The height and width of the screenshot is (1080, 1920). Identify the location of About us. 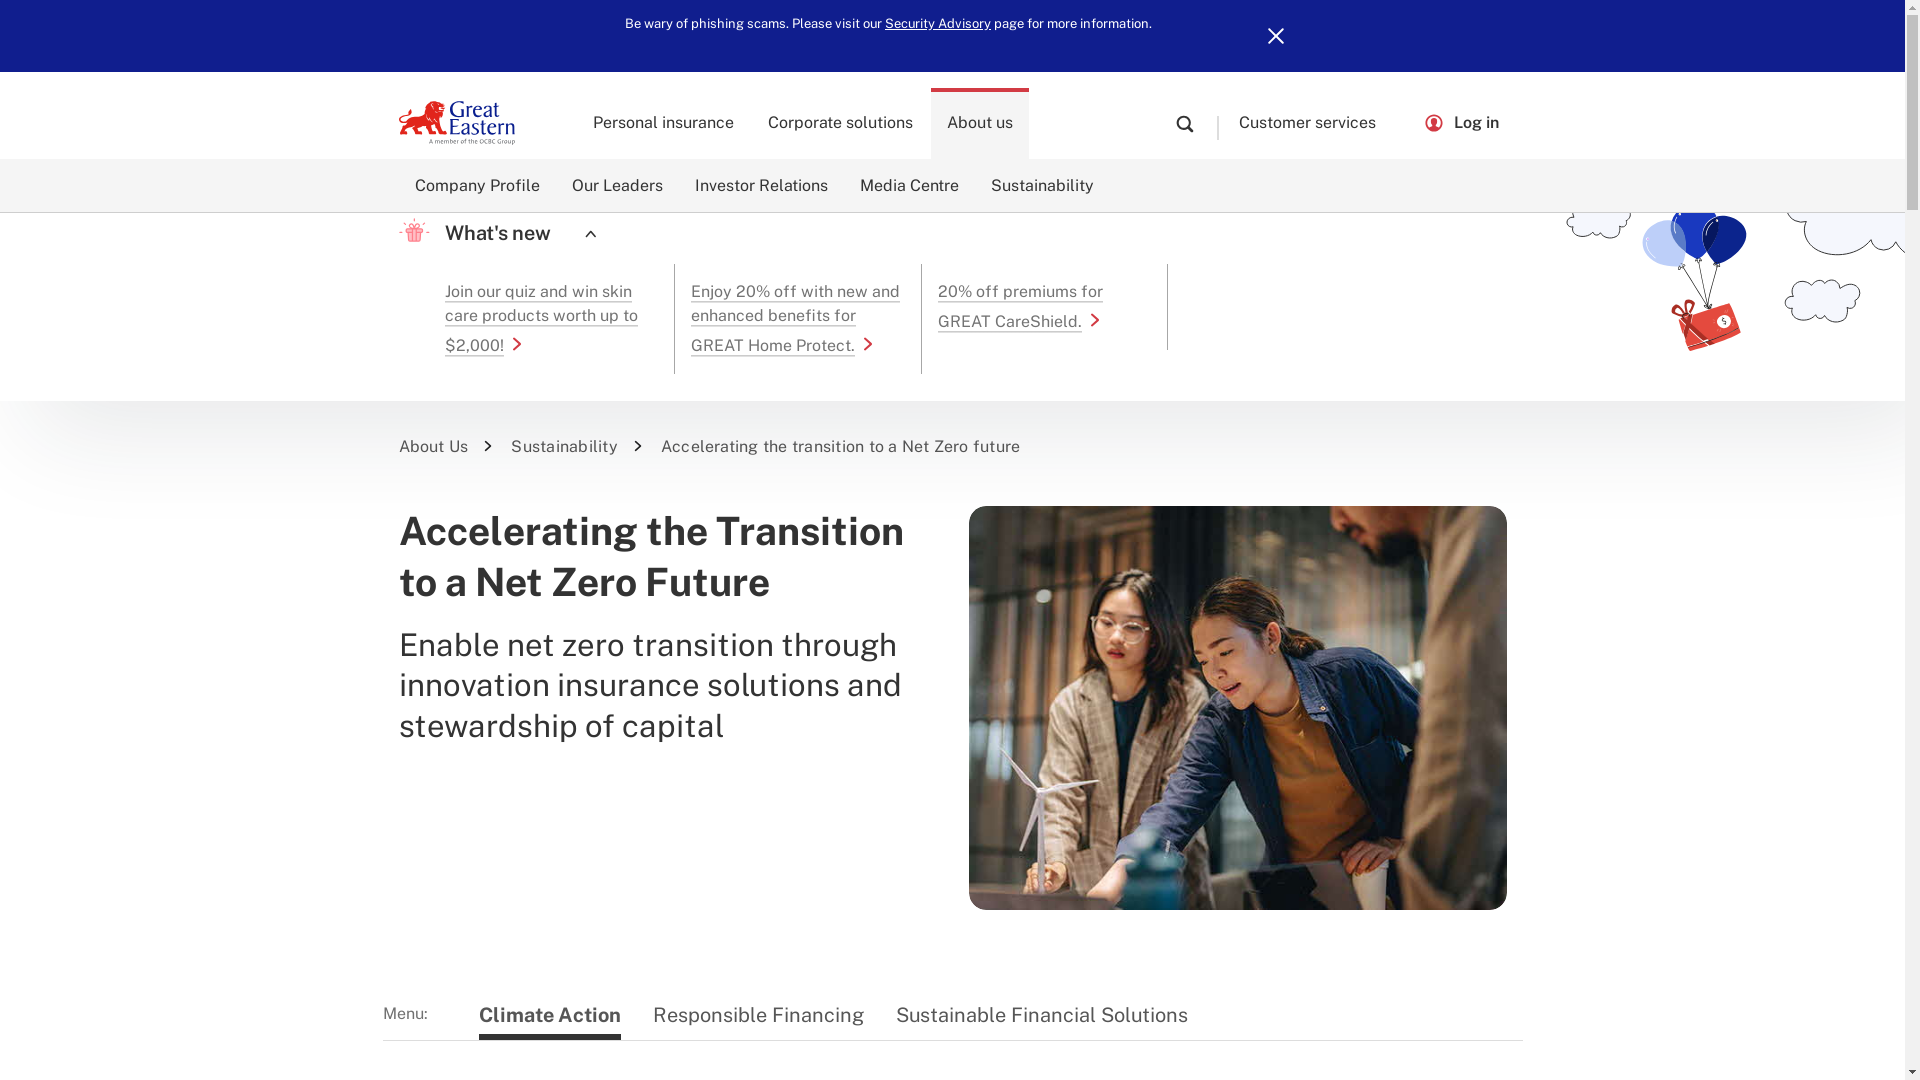
(980, 122).